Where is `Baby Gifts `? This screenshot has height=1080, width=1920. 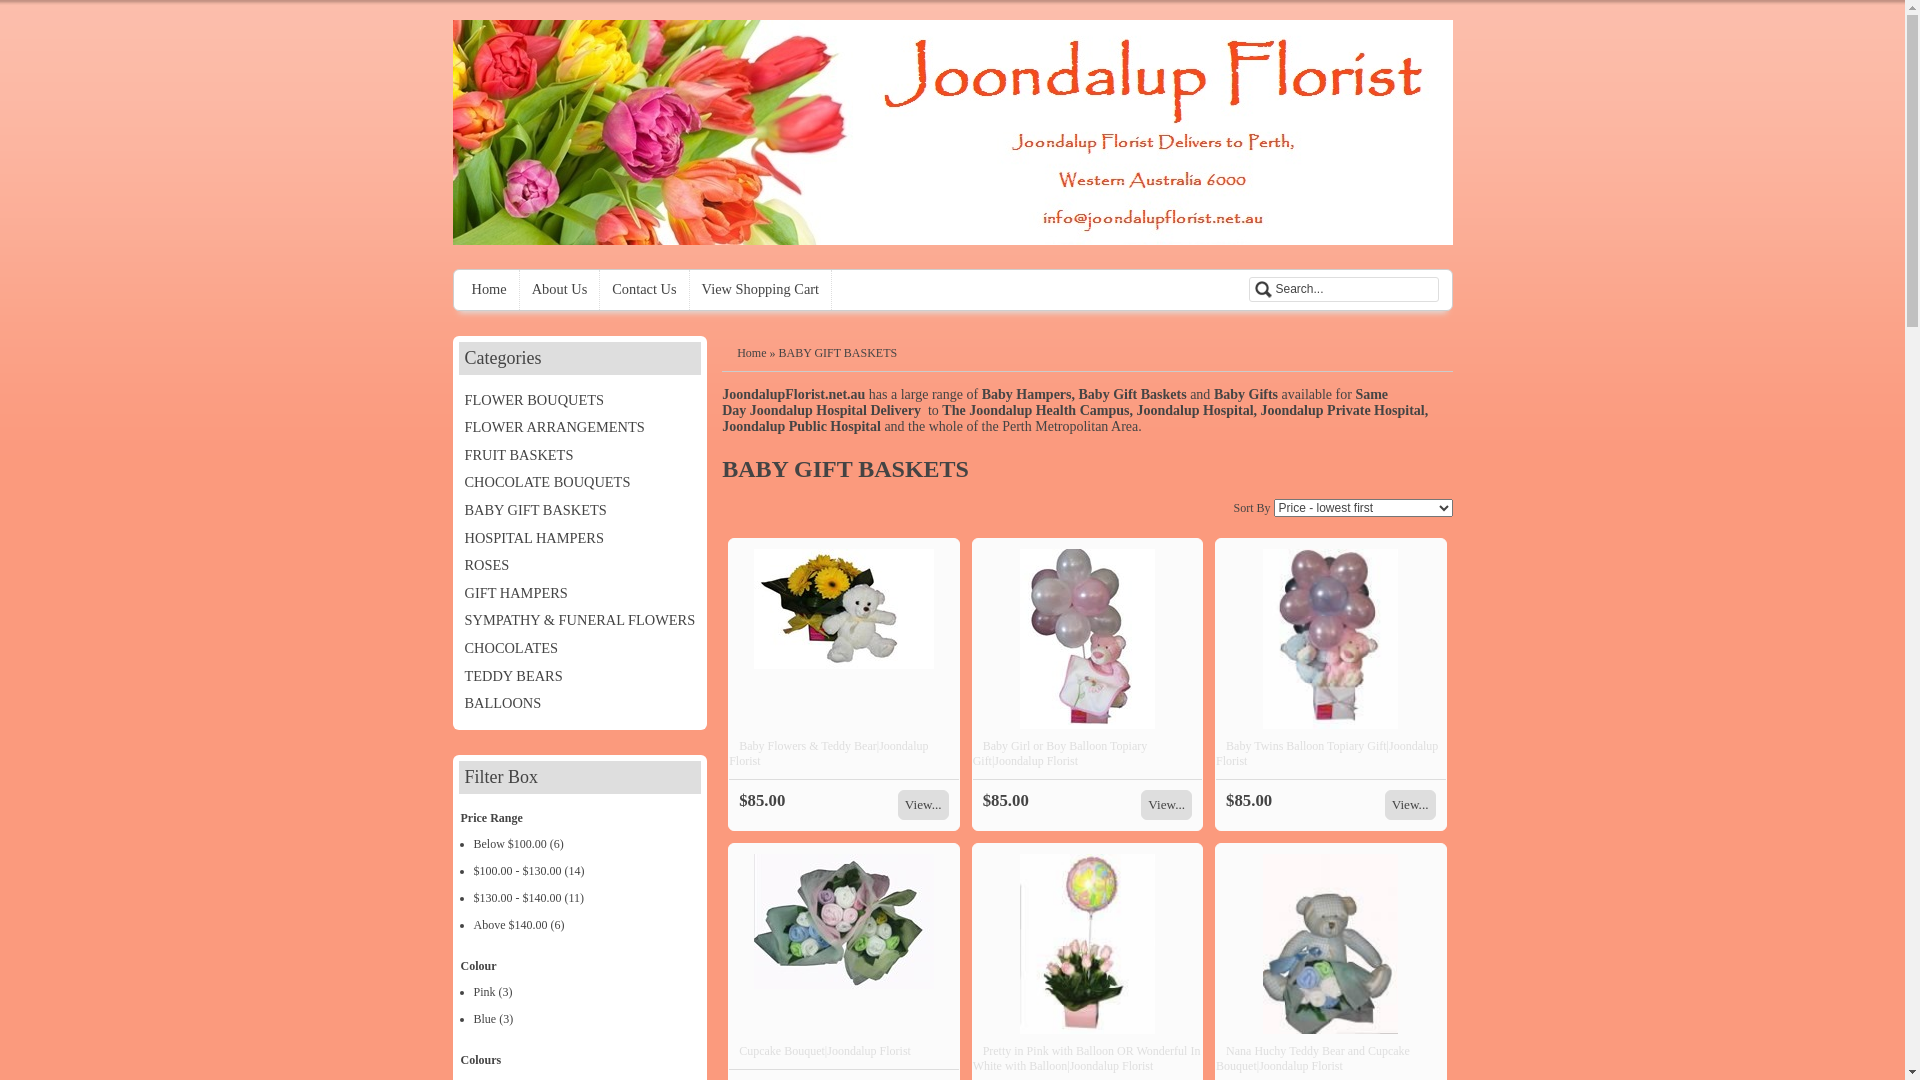 Baby Gifts  is located at coordinates (1248, 394).